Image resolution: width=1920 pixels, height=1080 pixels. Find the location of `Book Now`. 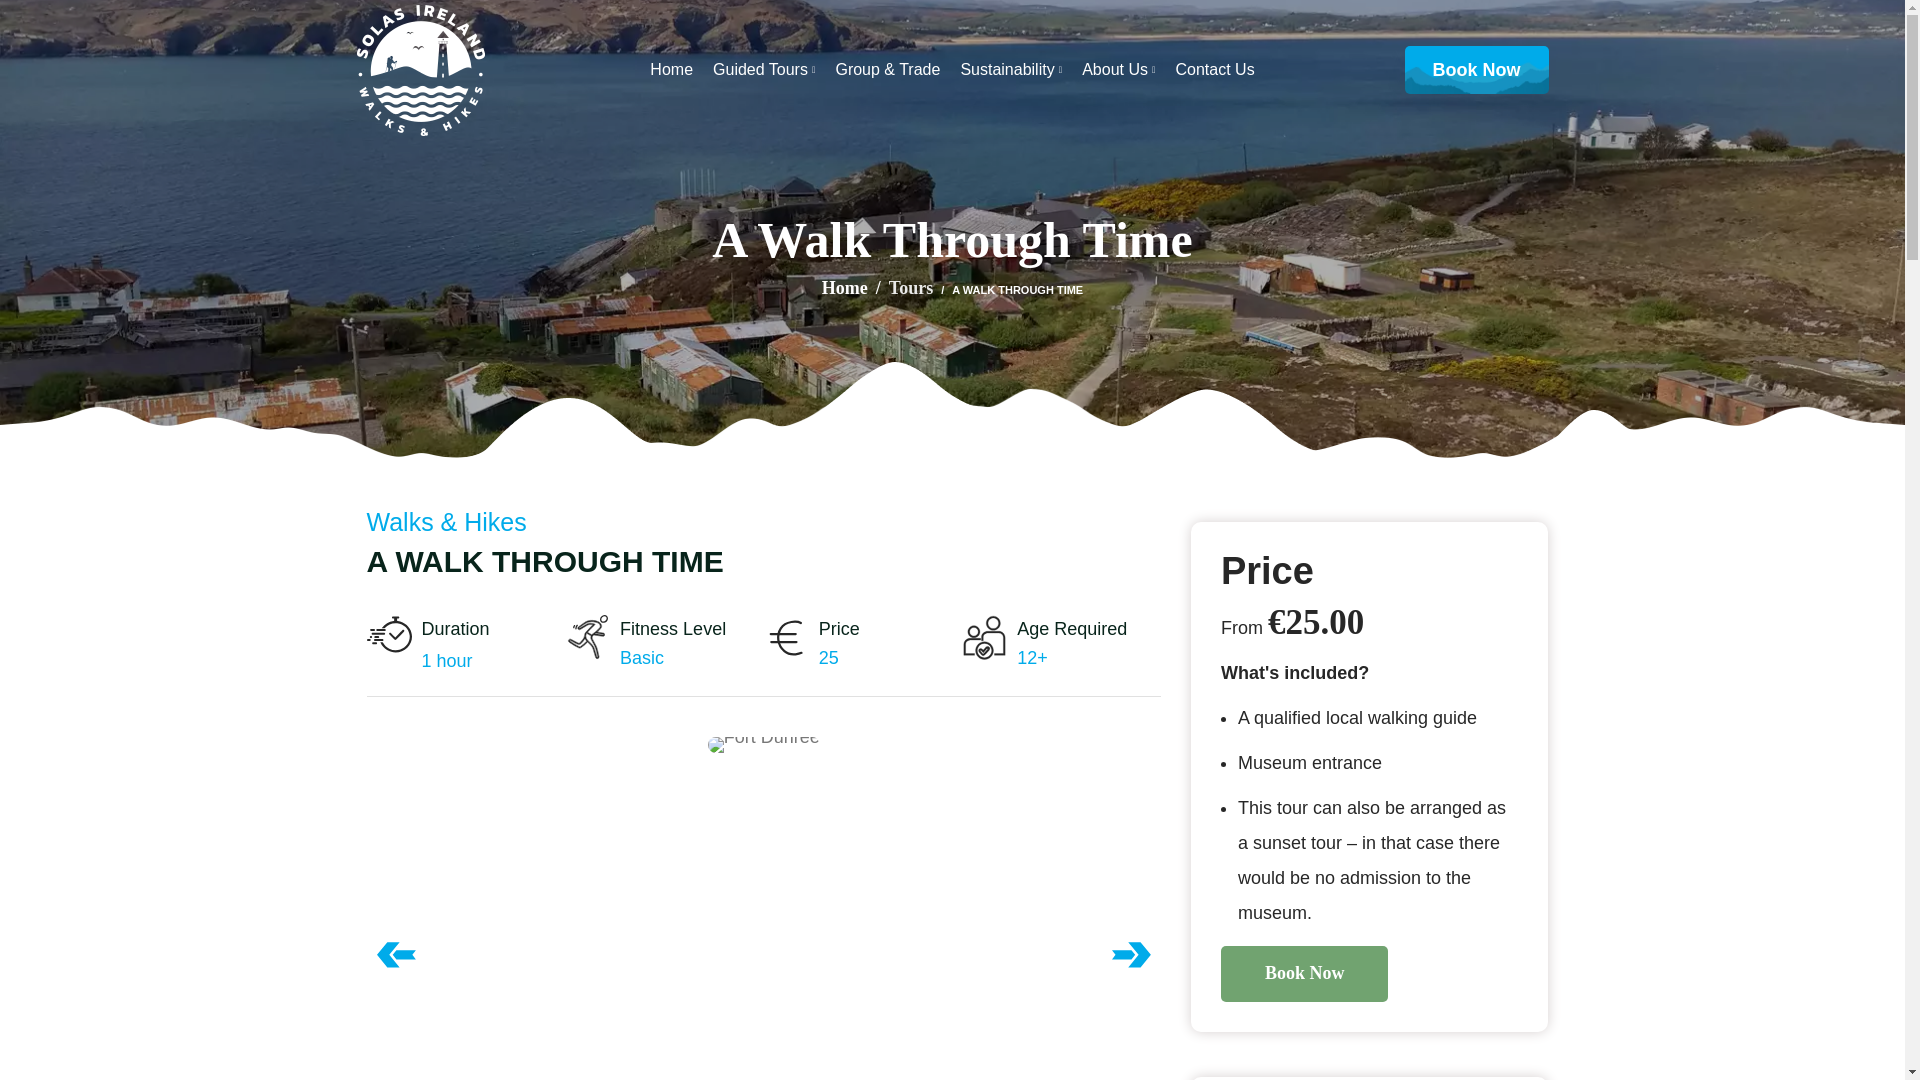

Book Now is located at coordinates (1304, 974).